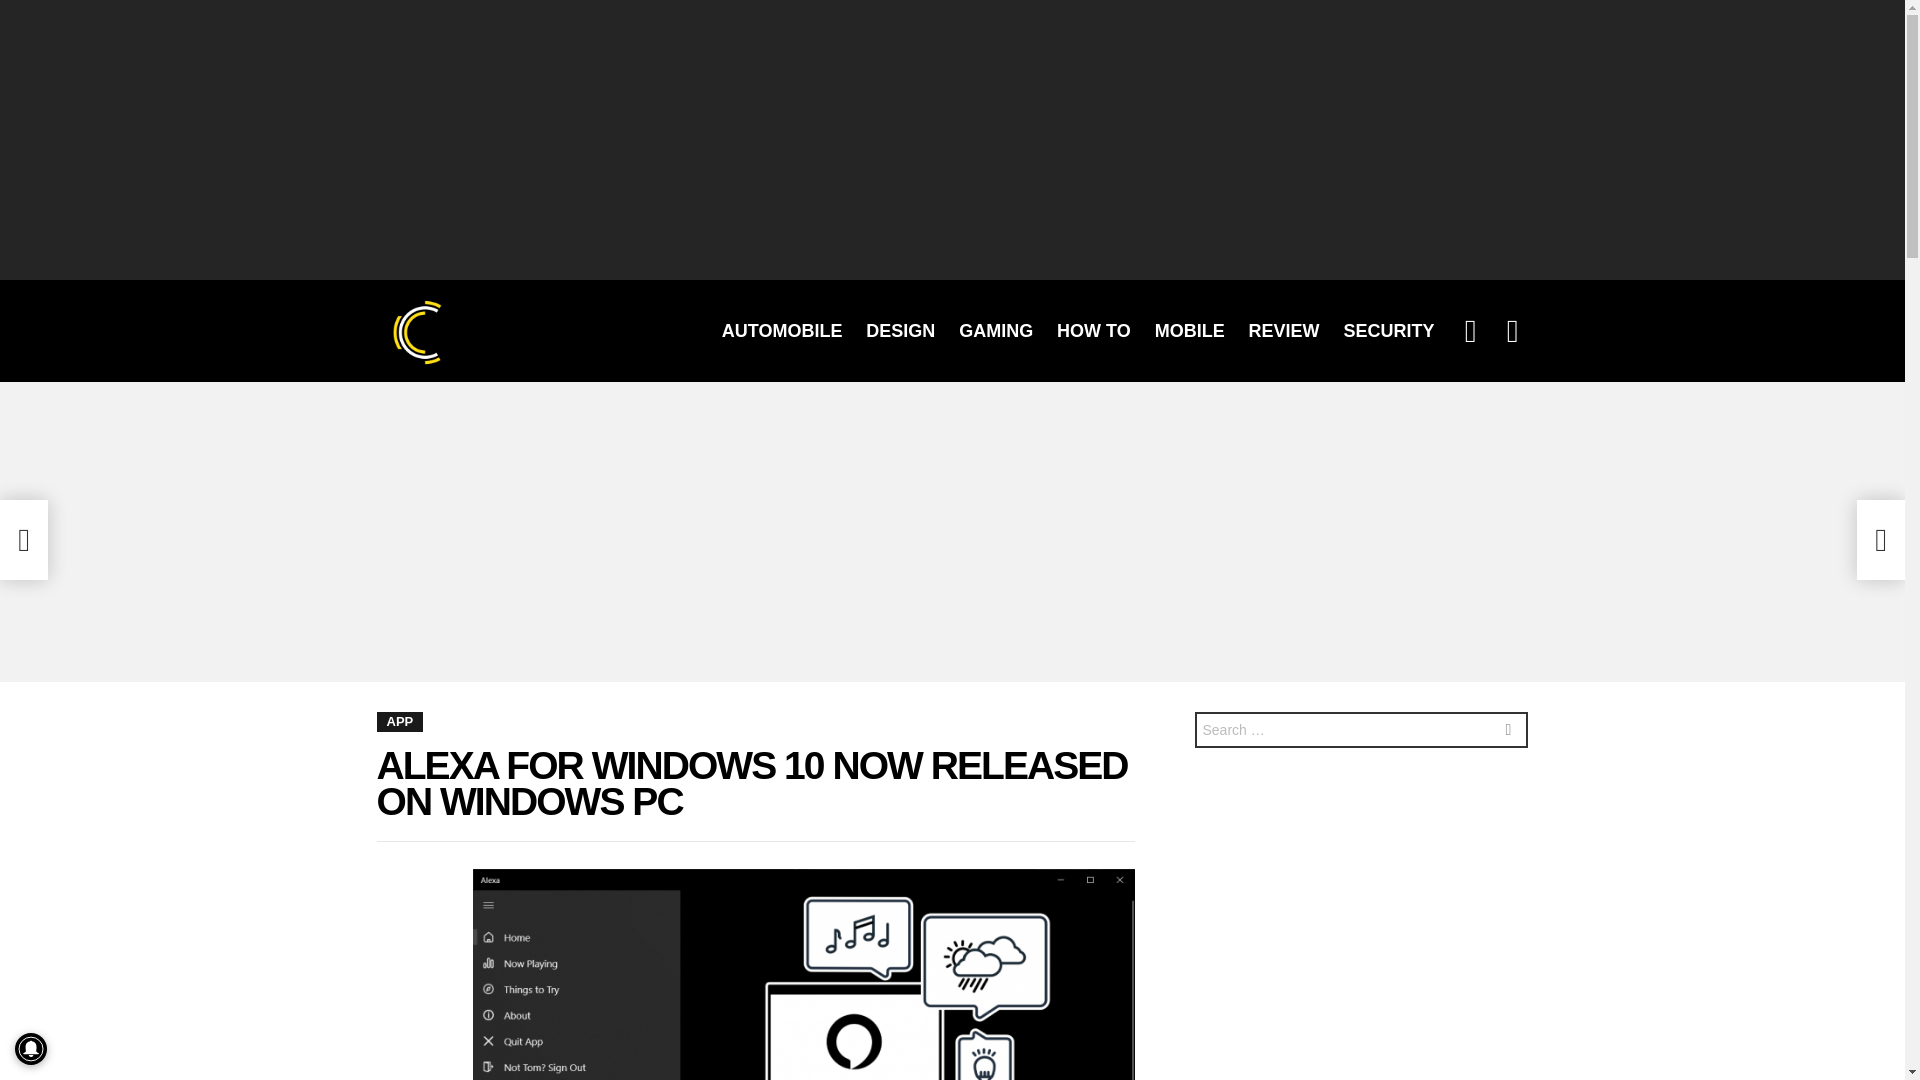 The image size is (1920, 1080). Describe the element at coordinates (900, 330) in the screenshot. I see `DESIGN` at that location.